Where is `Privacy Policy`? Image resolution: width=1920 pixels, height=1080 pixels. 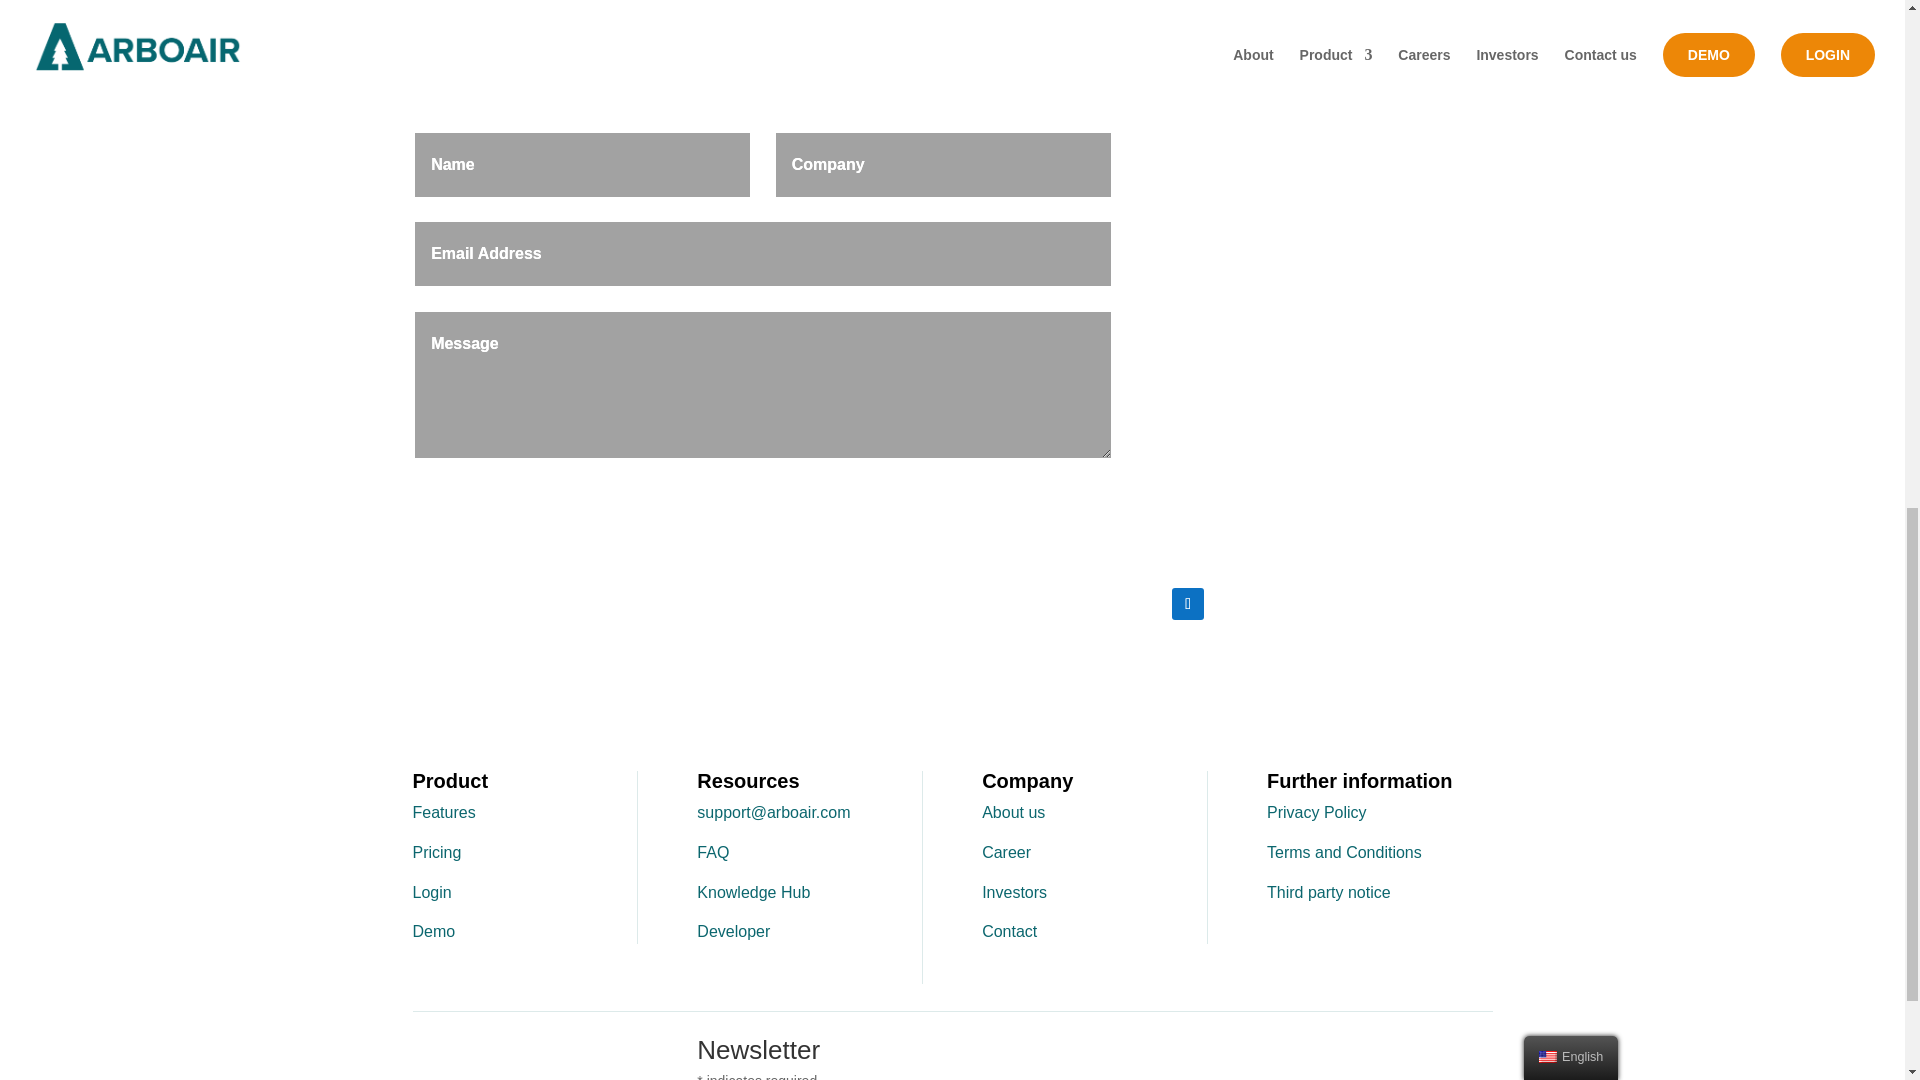 Privacy Policy is located at coordinates (1317, 812).